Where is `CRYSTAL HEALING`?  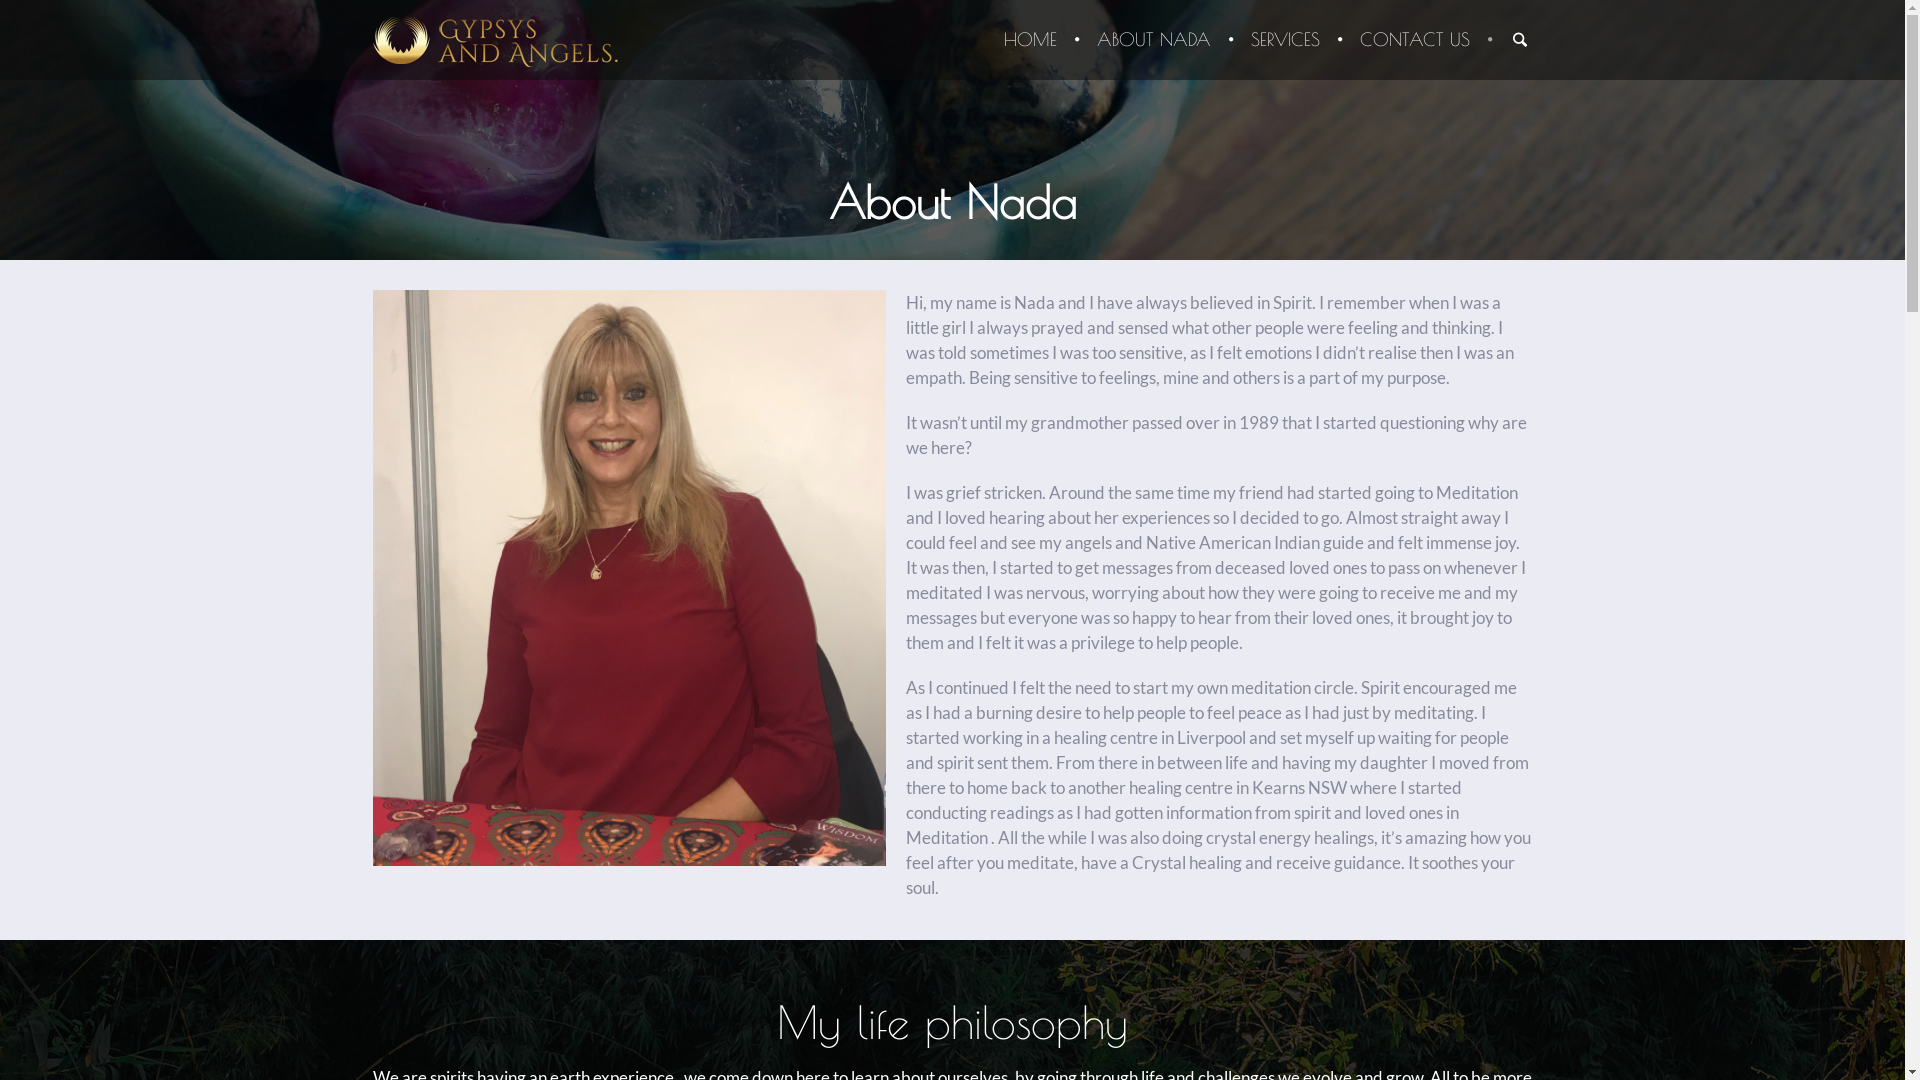
CRYSTAL HEALING is located at coordinates (618, 831).